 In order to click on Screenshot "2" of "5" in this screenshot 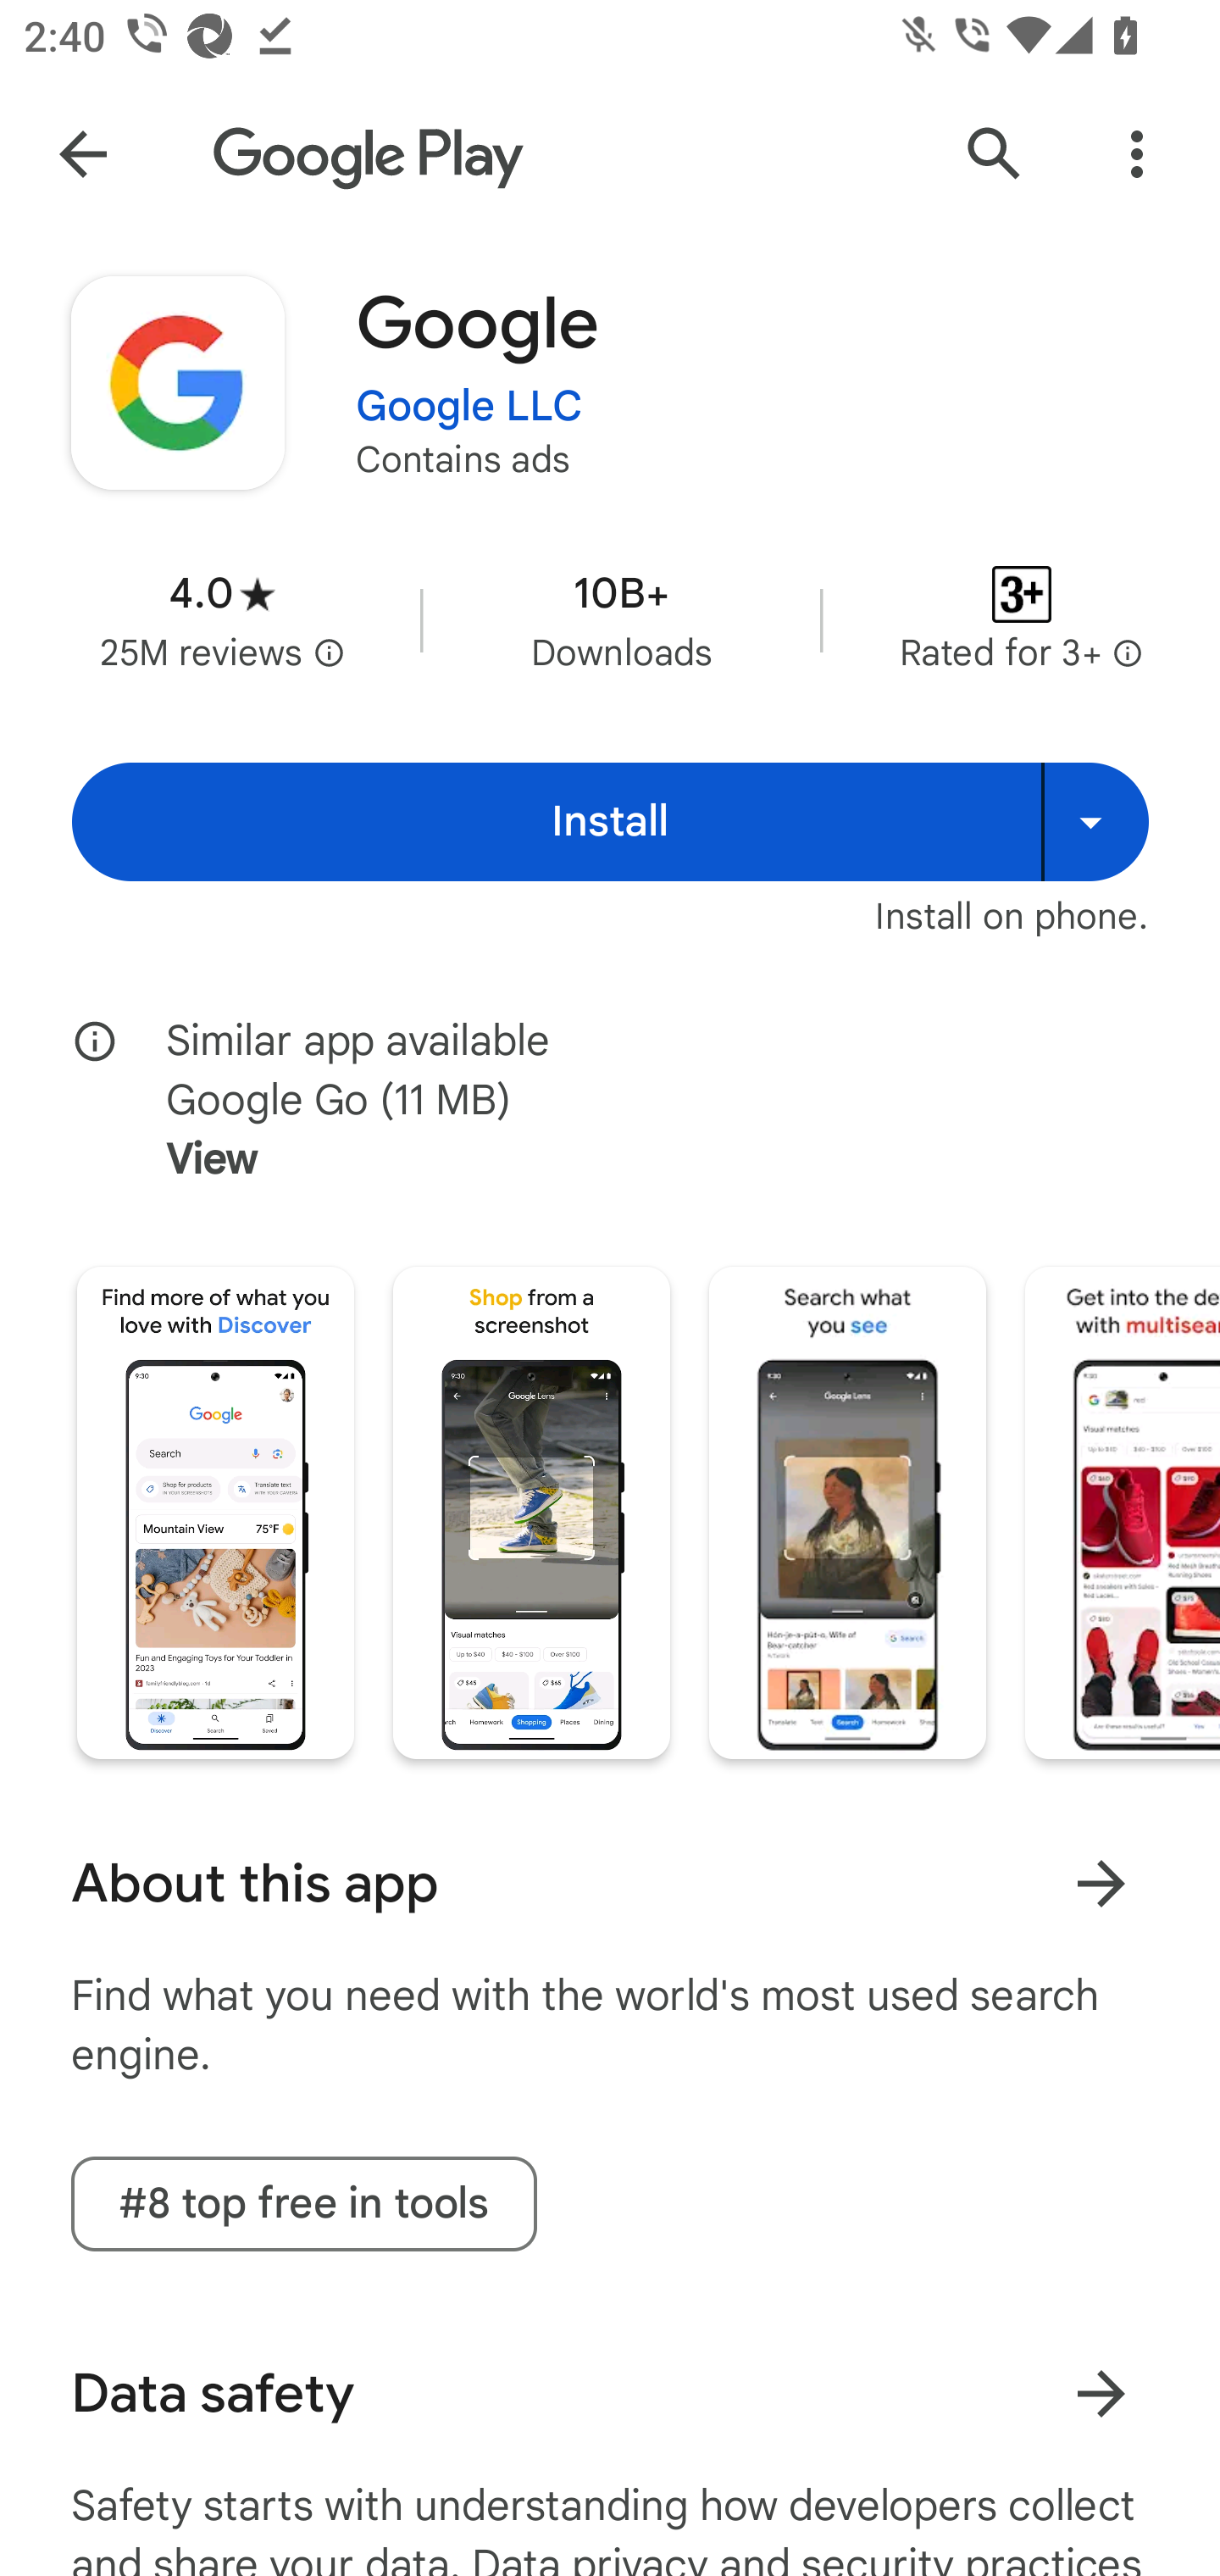, I will do `click(530, 1513)`.